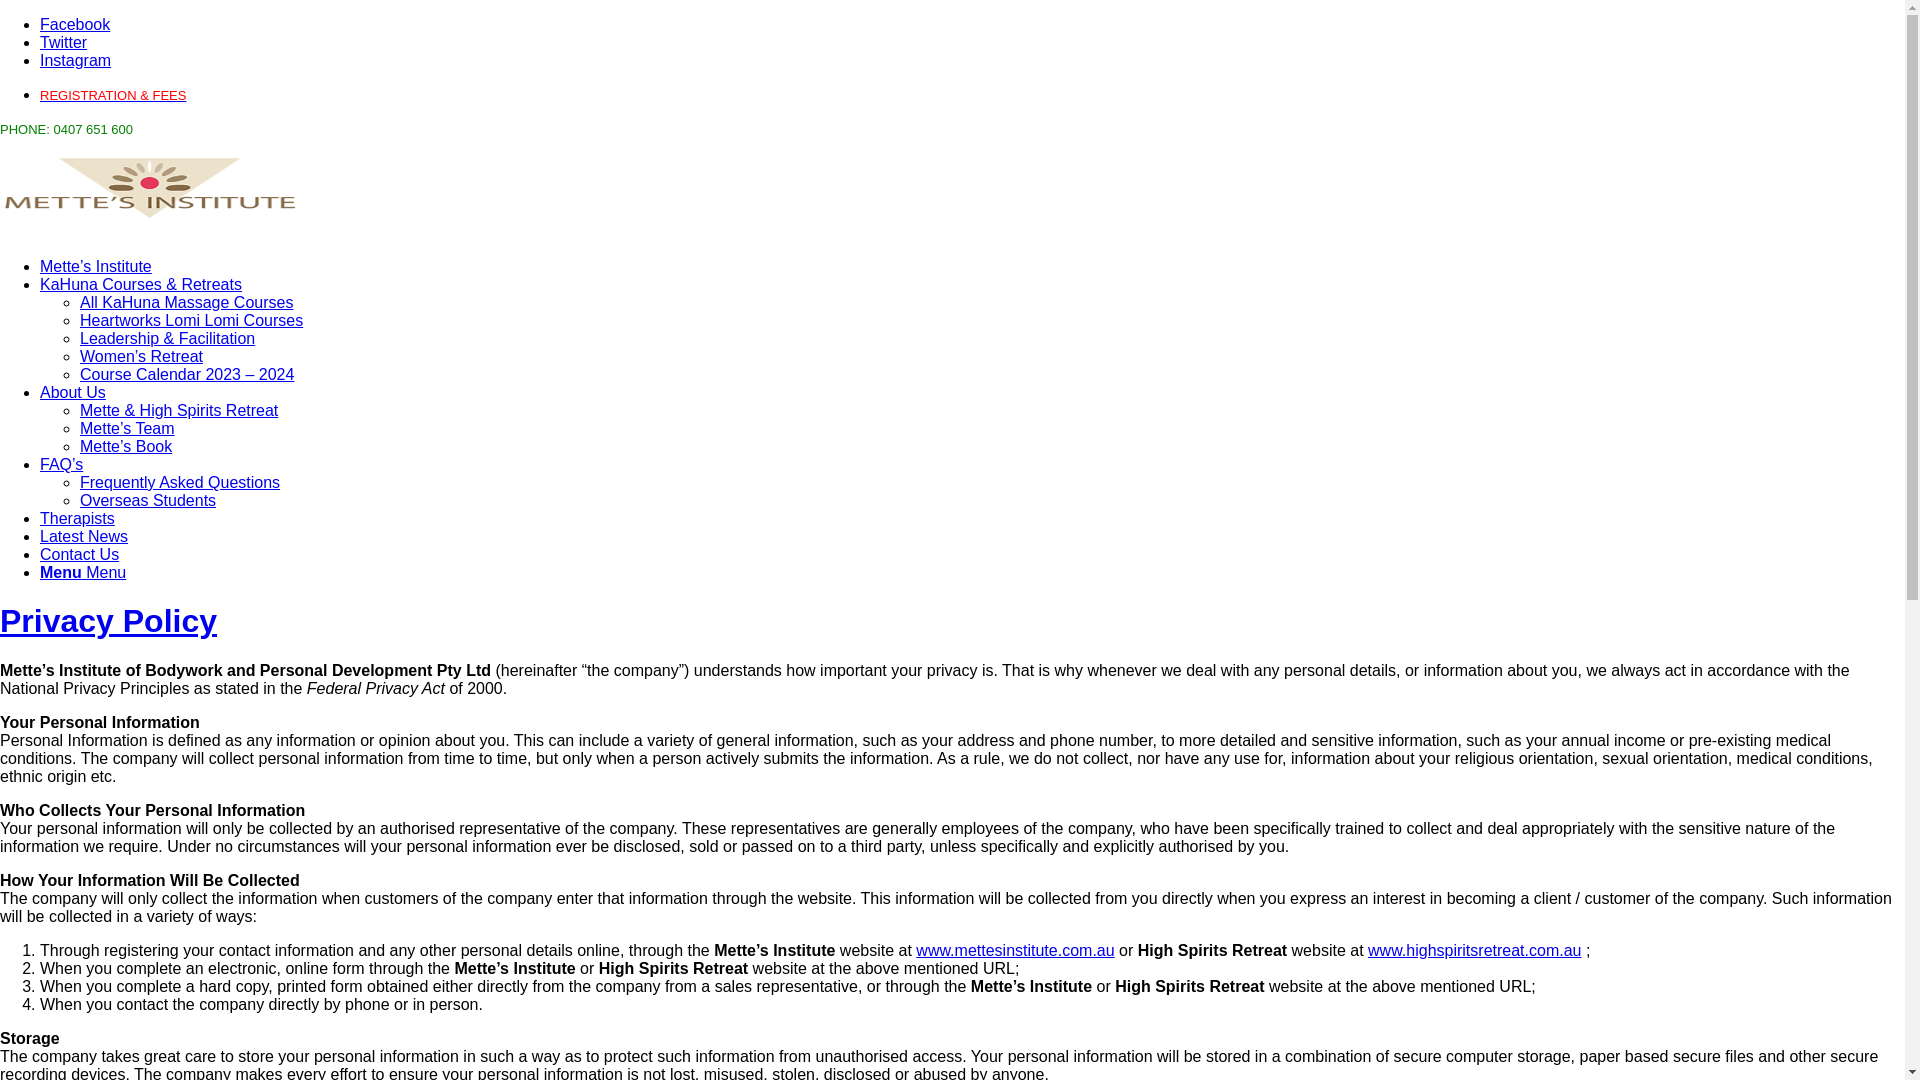 Image resolution: width=1920 pixels, height=1080 pixels. I want to click on About Us, so click(73, 392).